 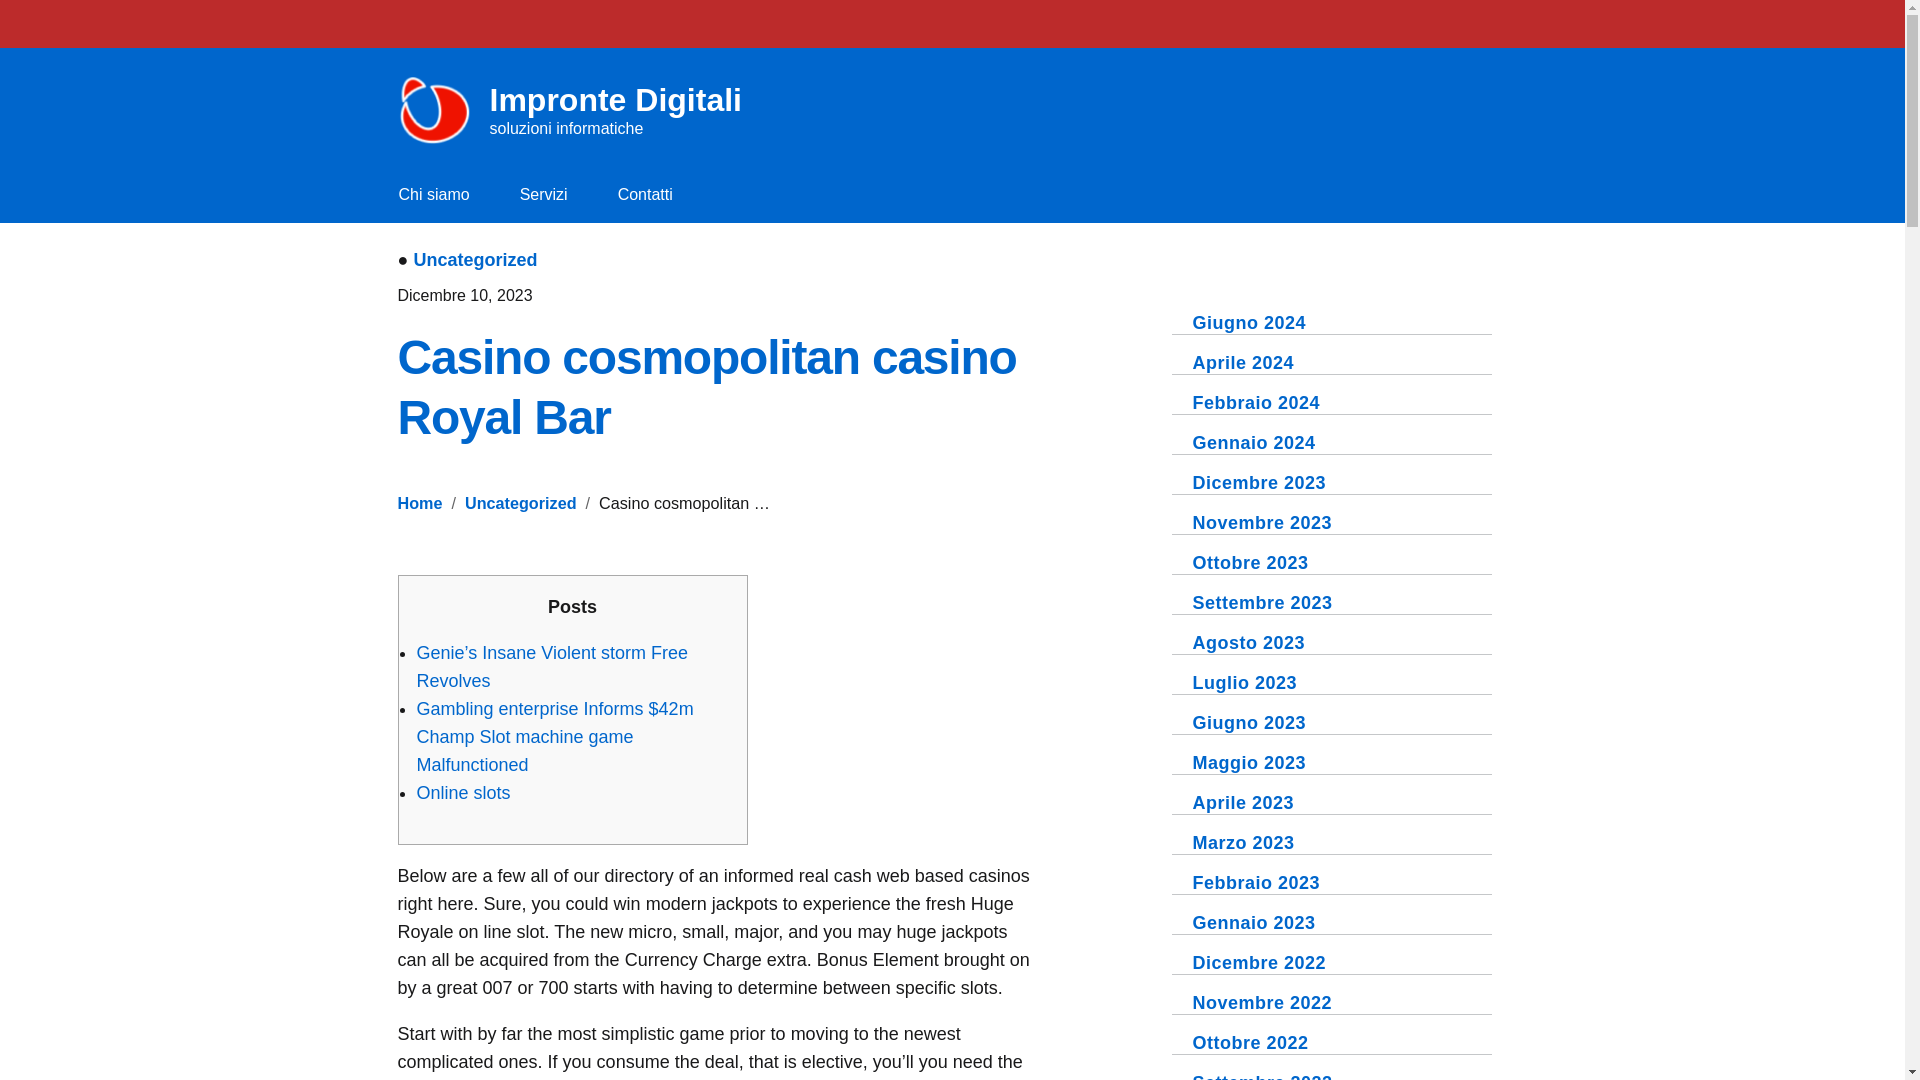 I want to click on Casino cosmopolitan casino Royal Bar, so click(x=420, y=502).